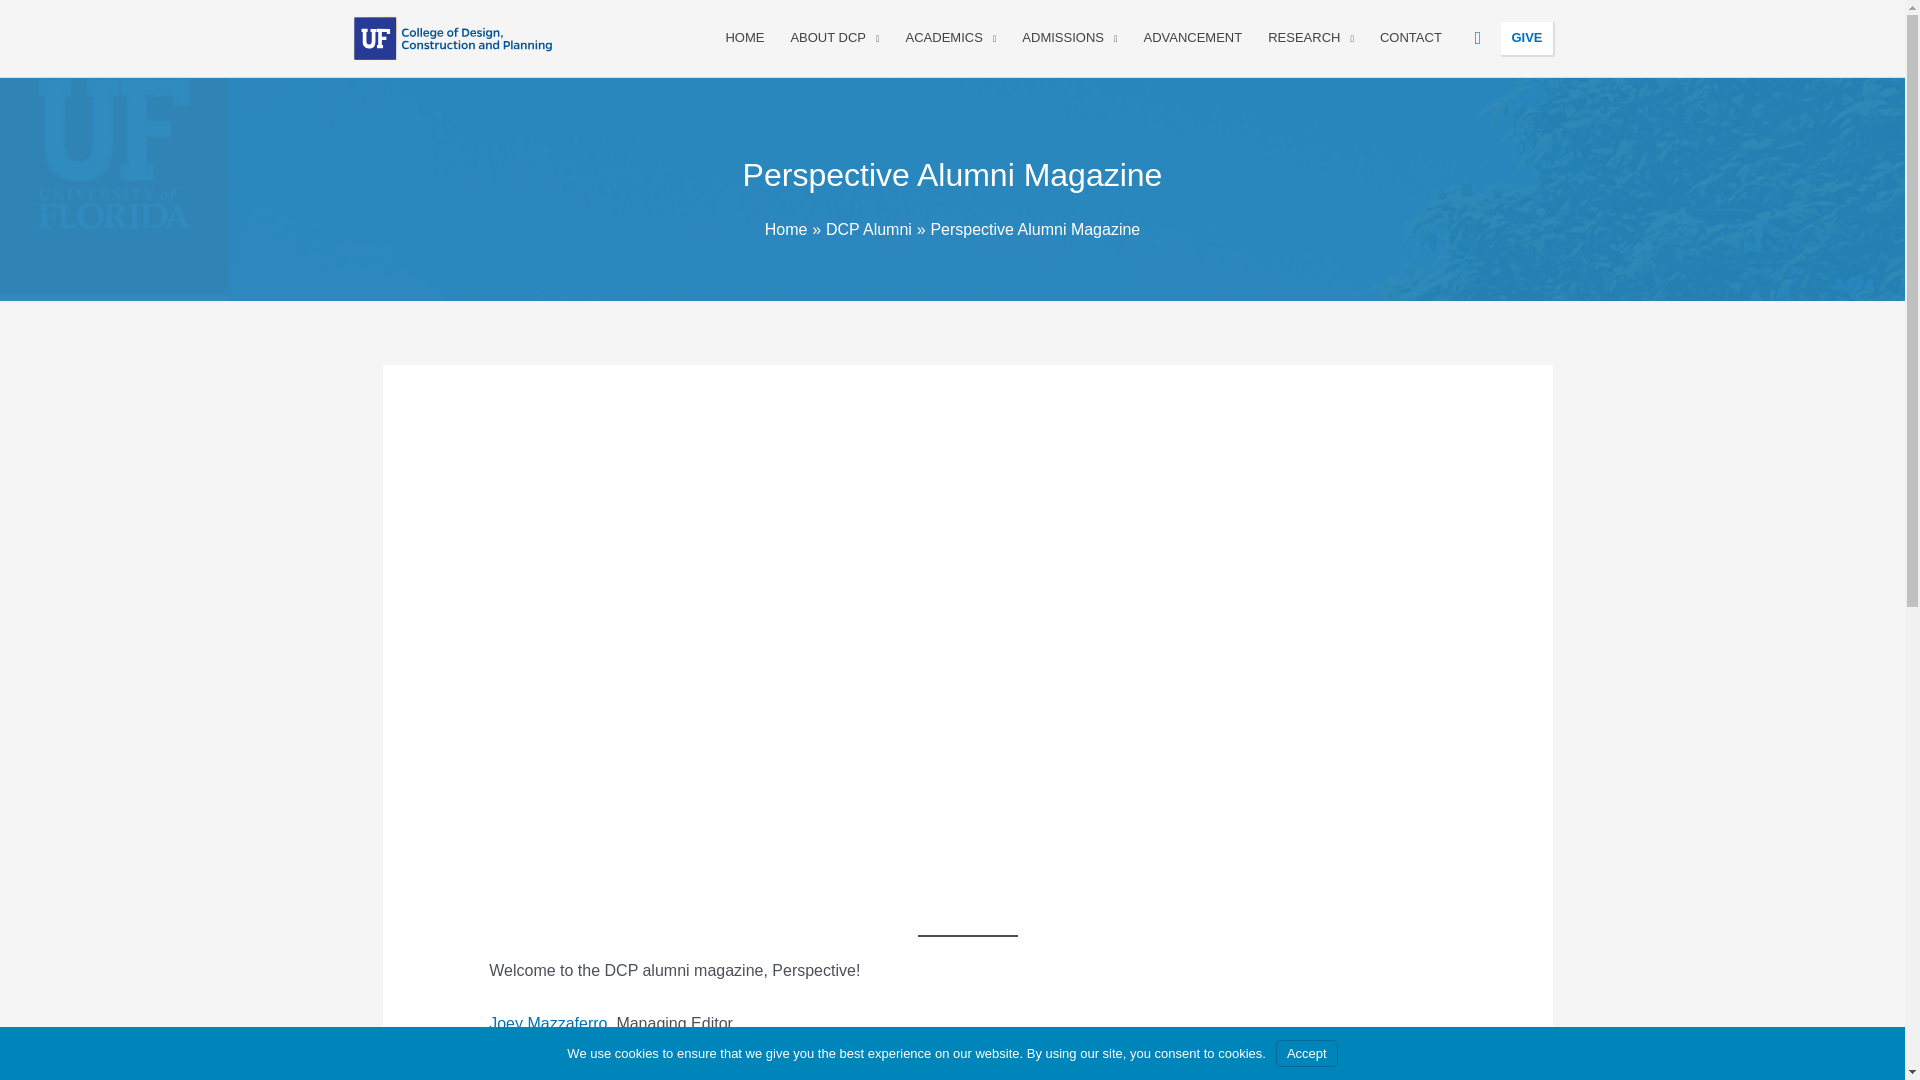 Image resolution: width=1920 pixels, height=1080 pixels. Describe the element at coordinates (950, 38) in the screenshot. I see `ACADEMICS` at that location.